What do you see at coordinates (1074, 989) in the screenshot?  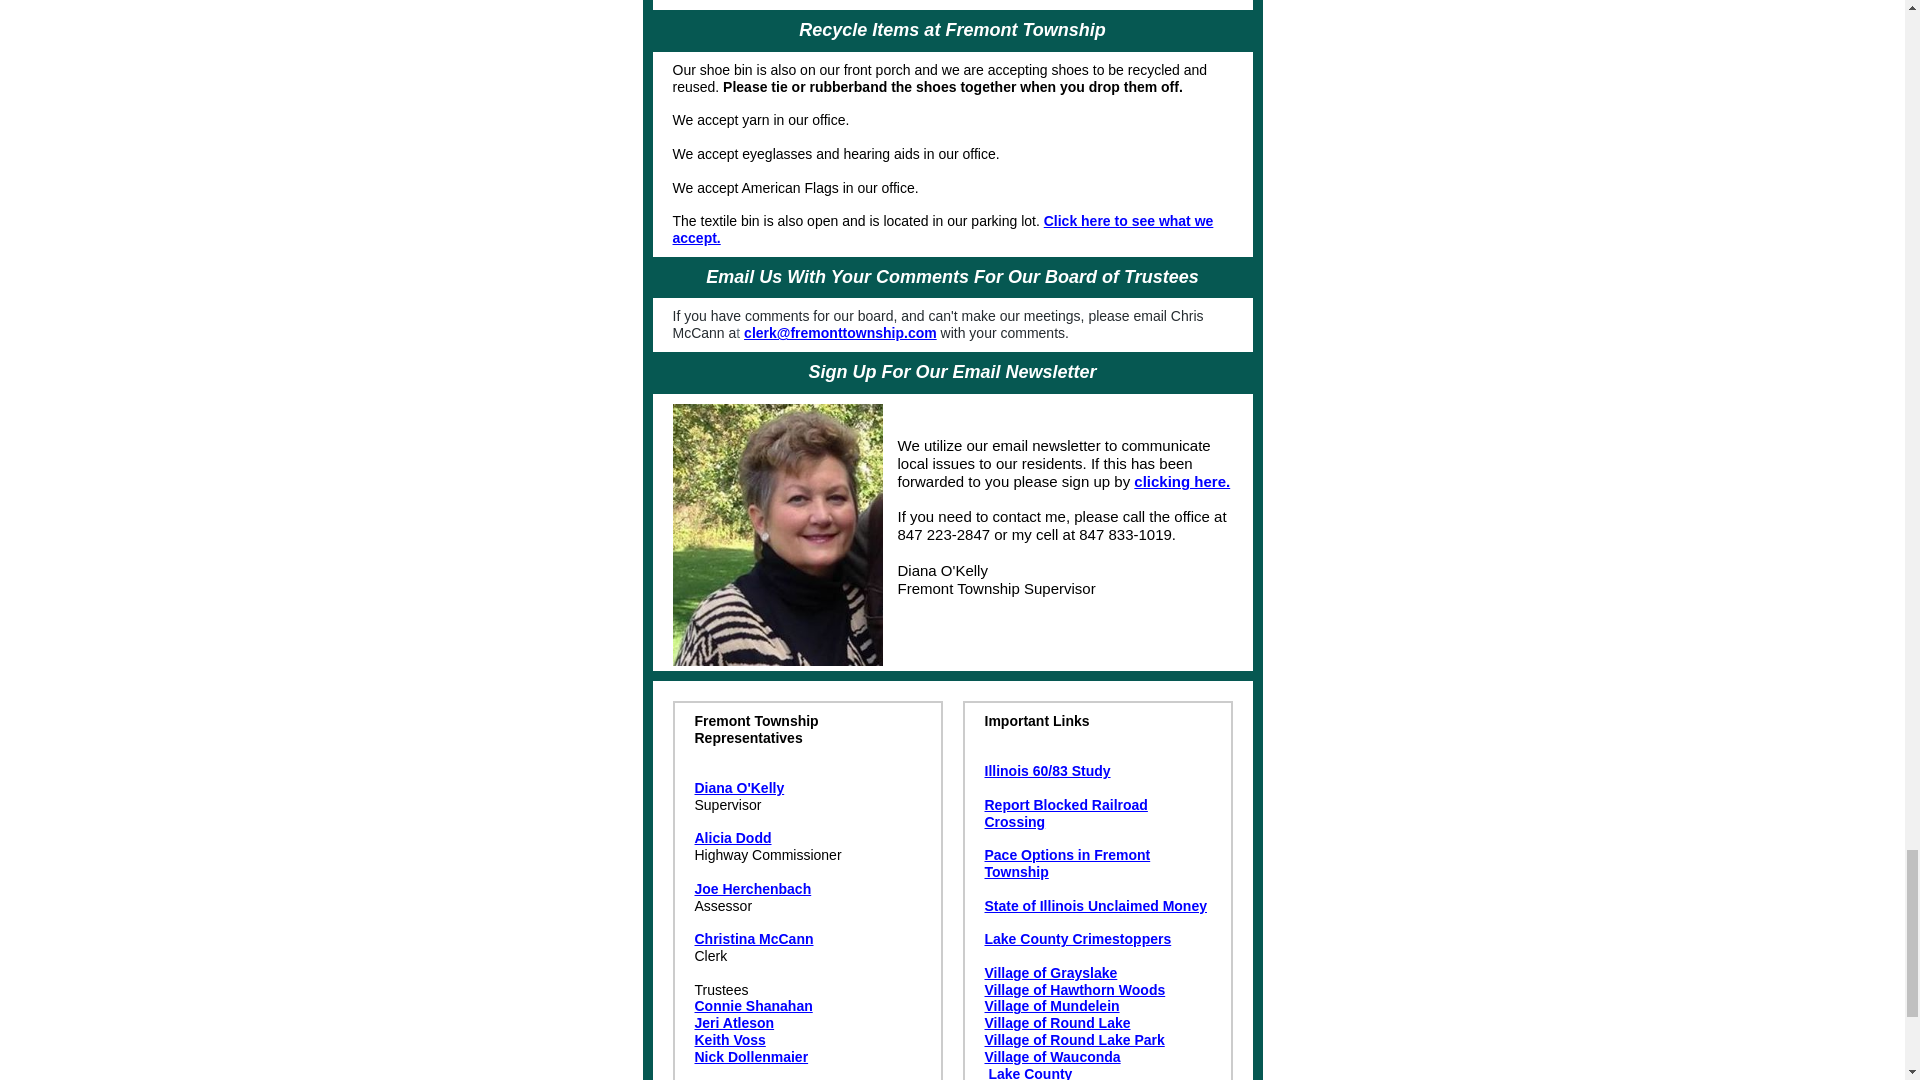 I see `Village of Hawthorn Woods` at bounding box center [1074, 989].